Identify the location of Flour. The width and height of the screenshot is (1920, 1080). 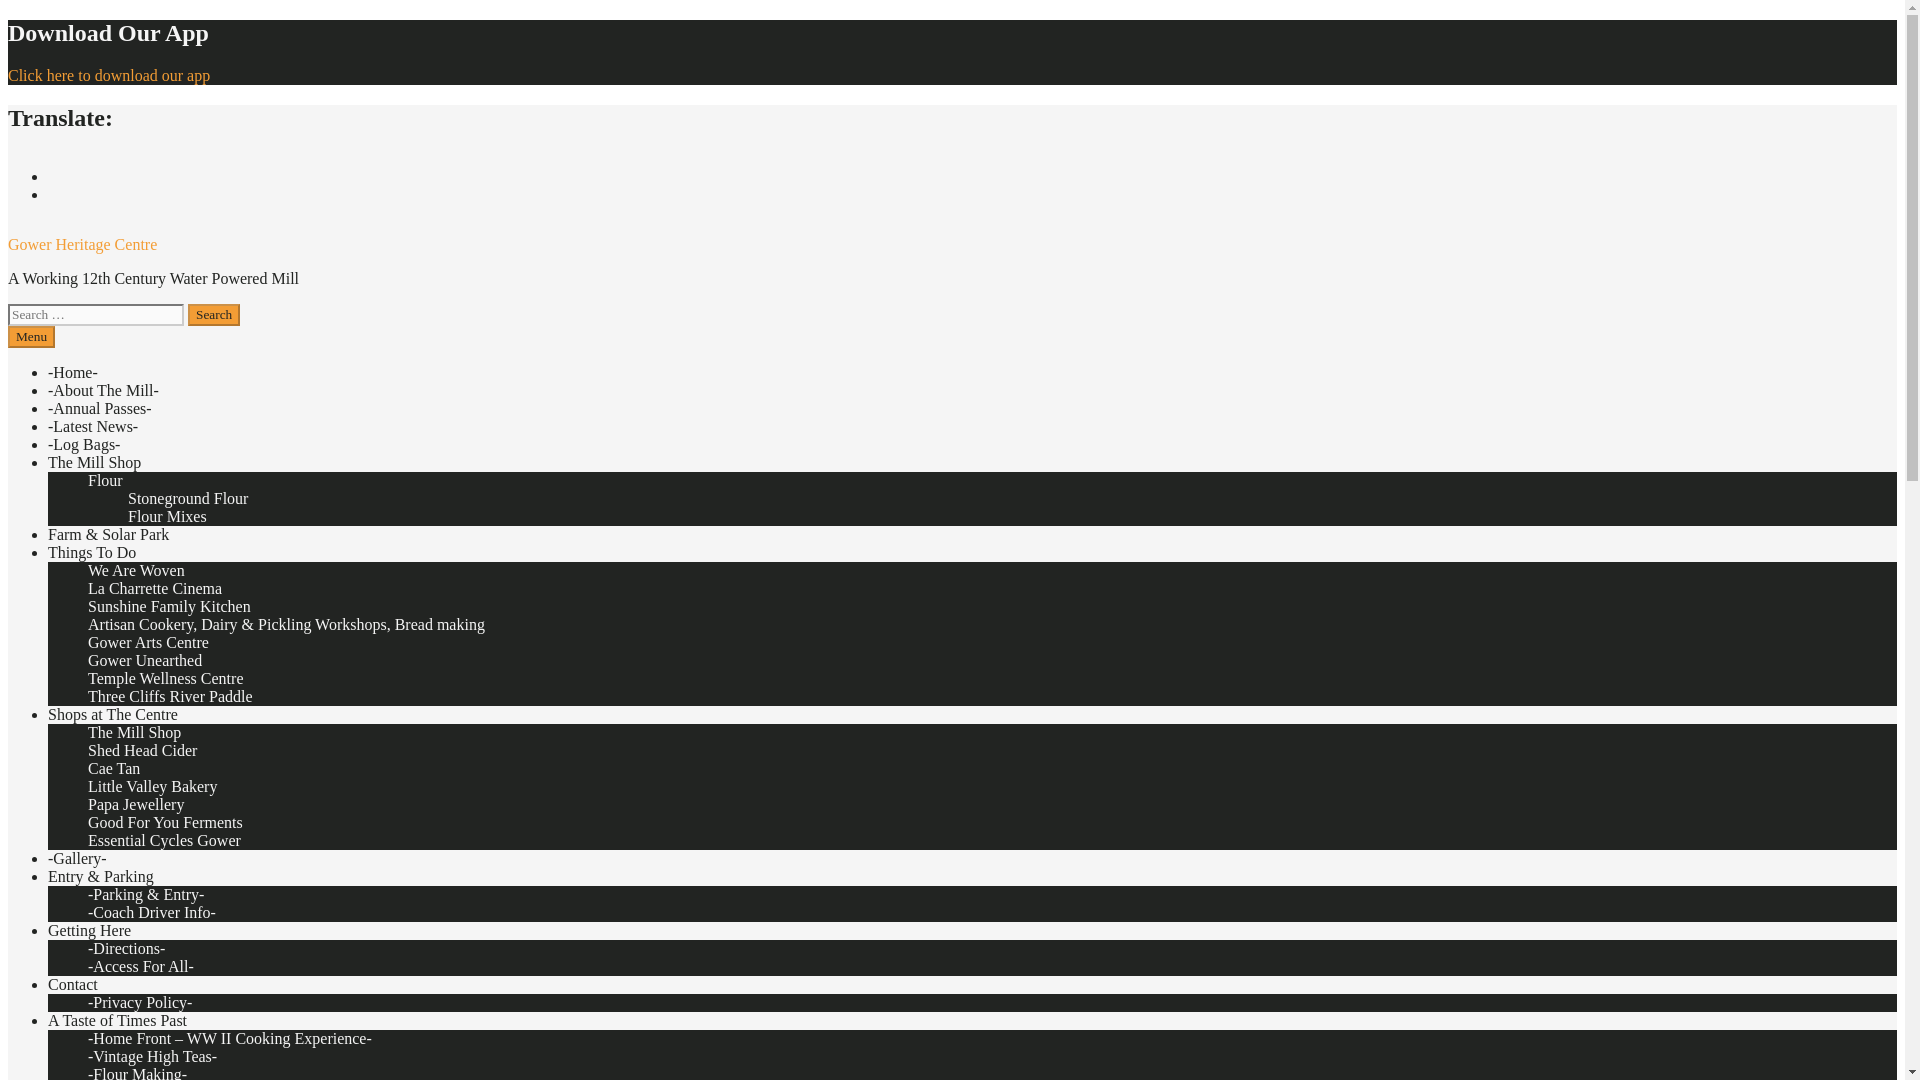
(105, 480).